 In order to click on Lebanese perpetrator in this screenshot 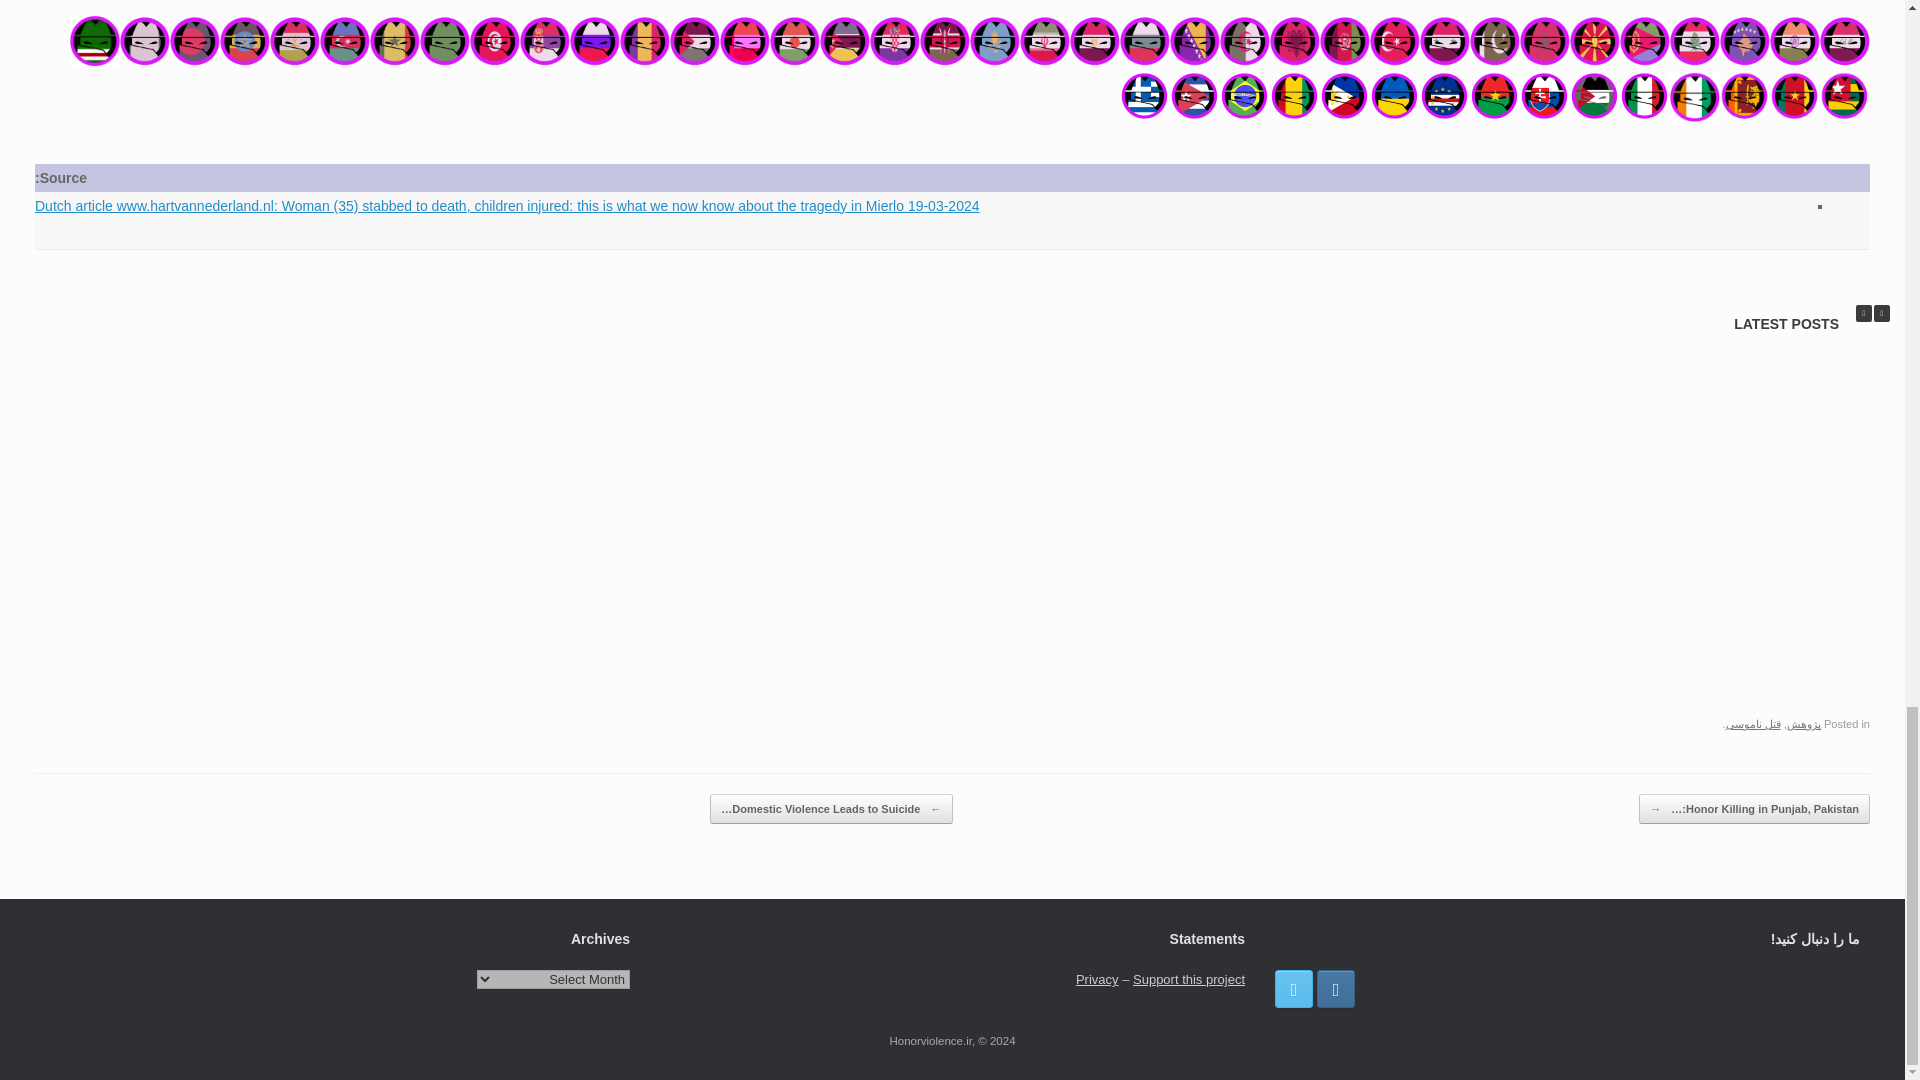, I will do `click(1695, 40)`.